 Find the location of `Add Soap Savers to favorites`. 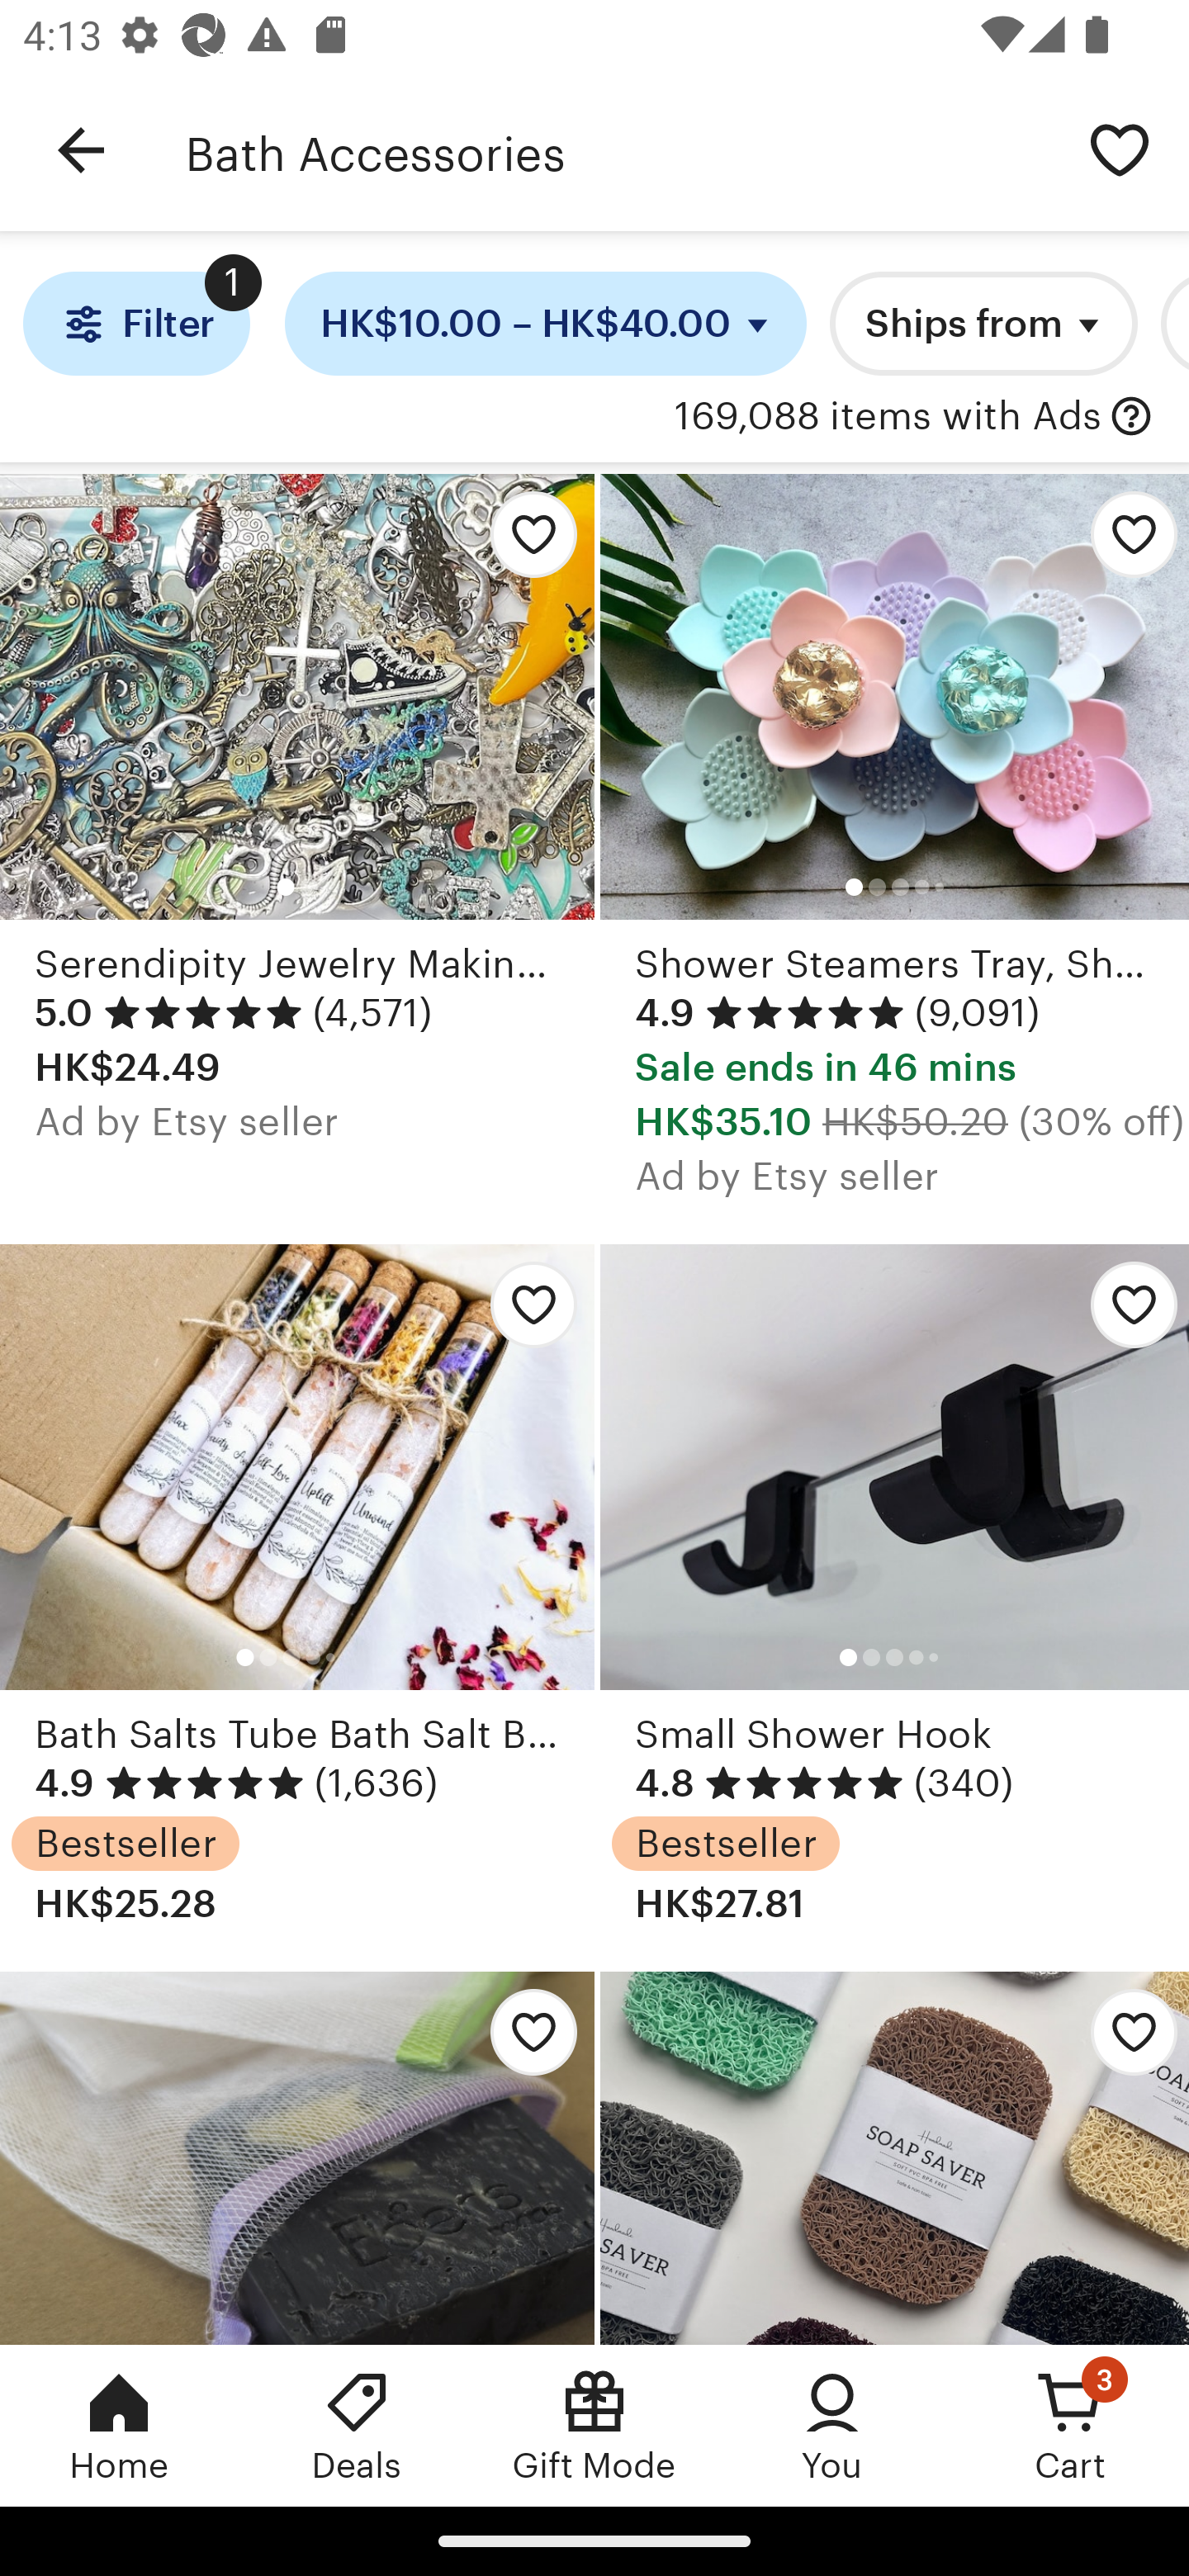

Add Soap Savers to favorites is located at coordinates (1122, 2039).